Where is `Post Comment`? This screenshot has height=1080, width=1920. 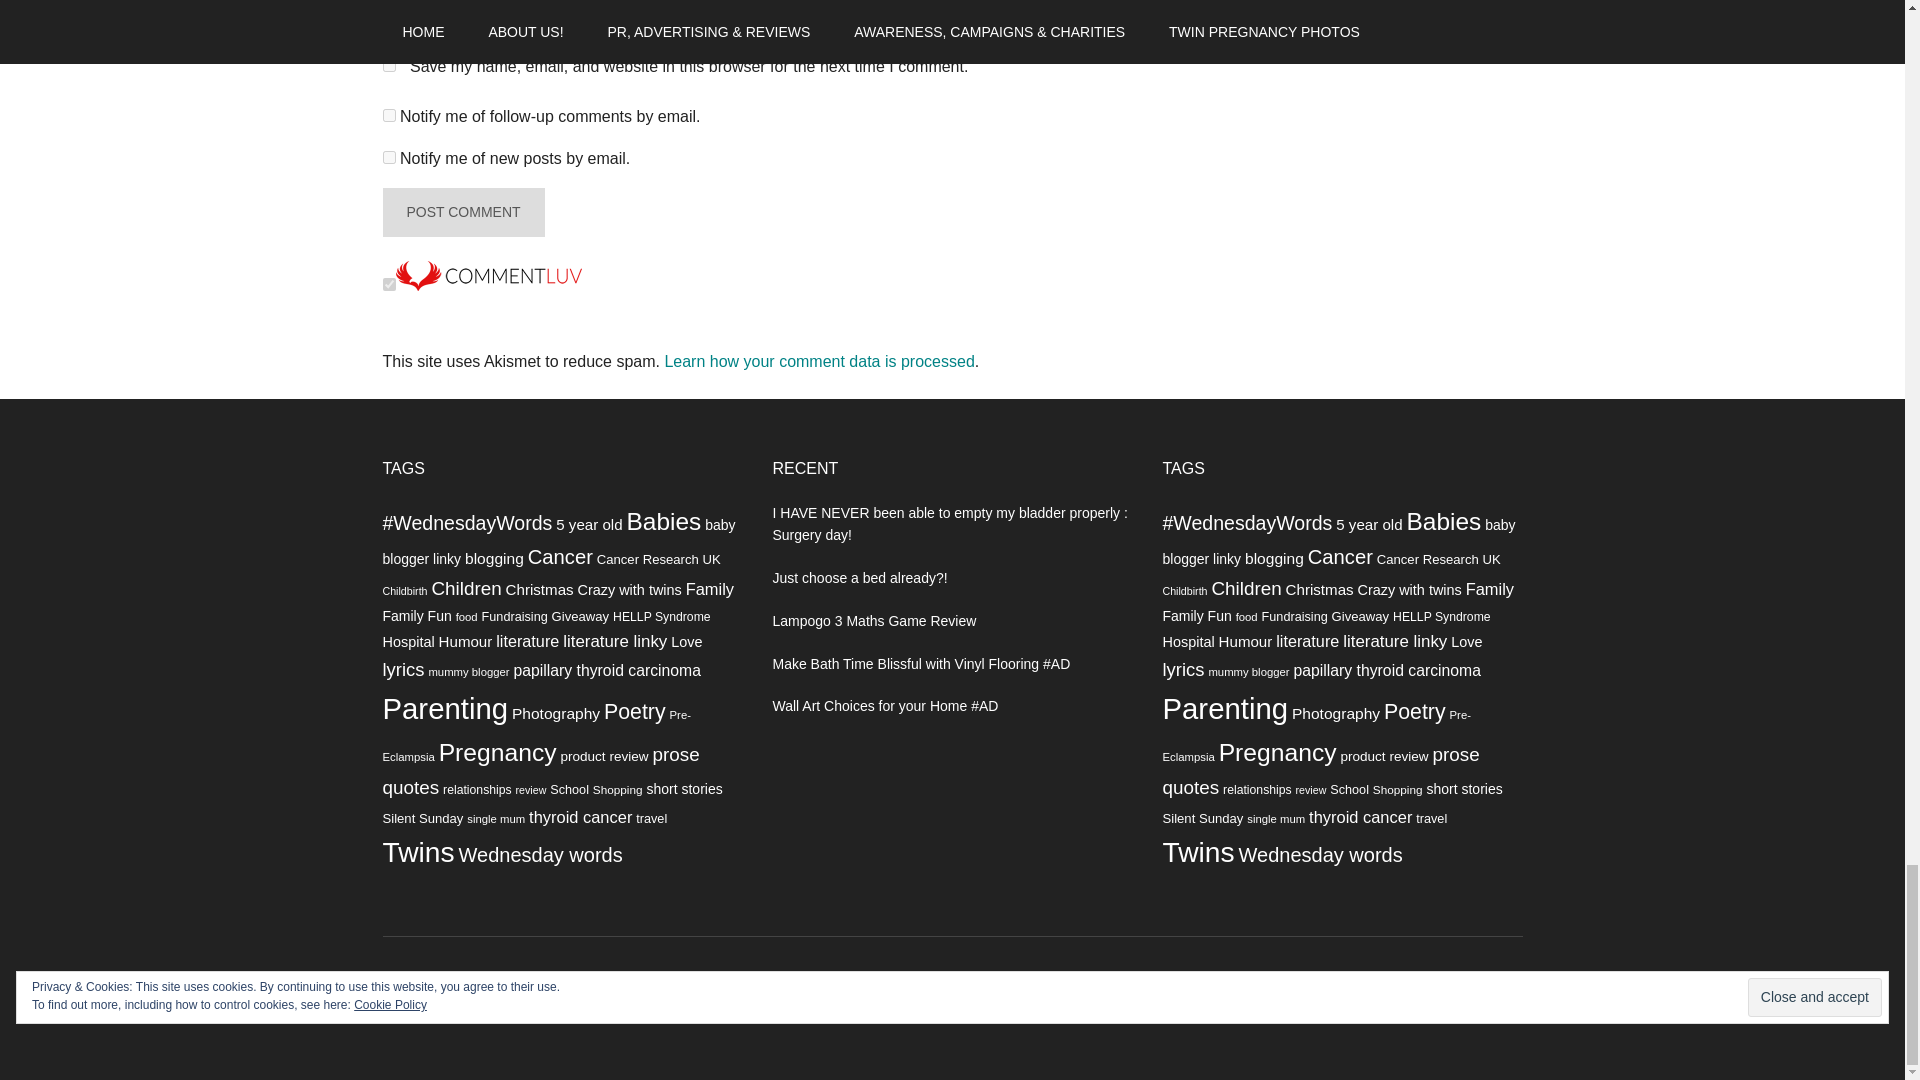 Post Comment is located at coordinates (462, 212).